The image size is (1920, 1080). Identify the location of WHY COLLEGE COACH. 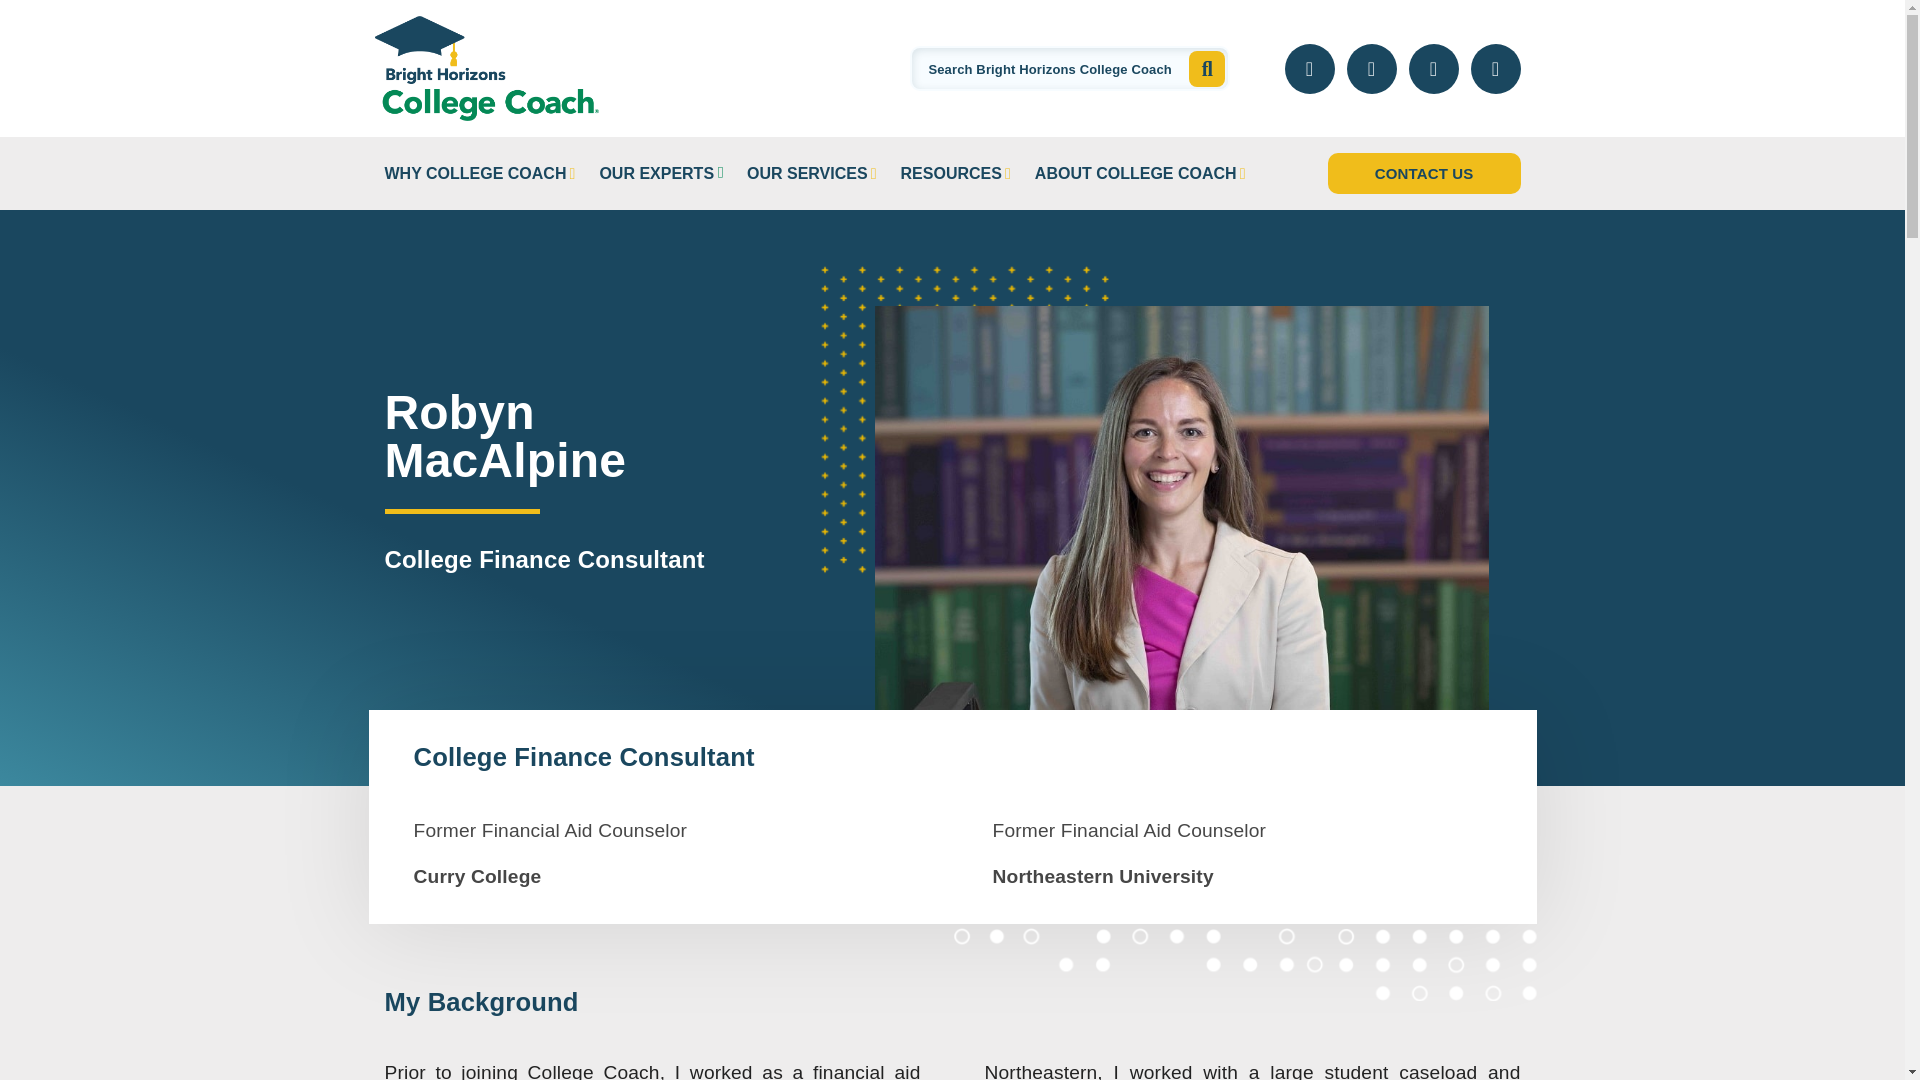
(475, 174).